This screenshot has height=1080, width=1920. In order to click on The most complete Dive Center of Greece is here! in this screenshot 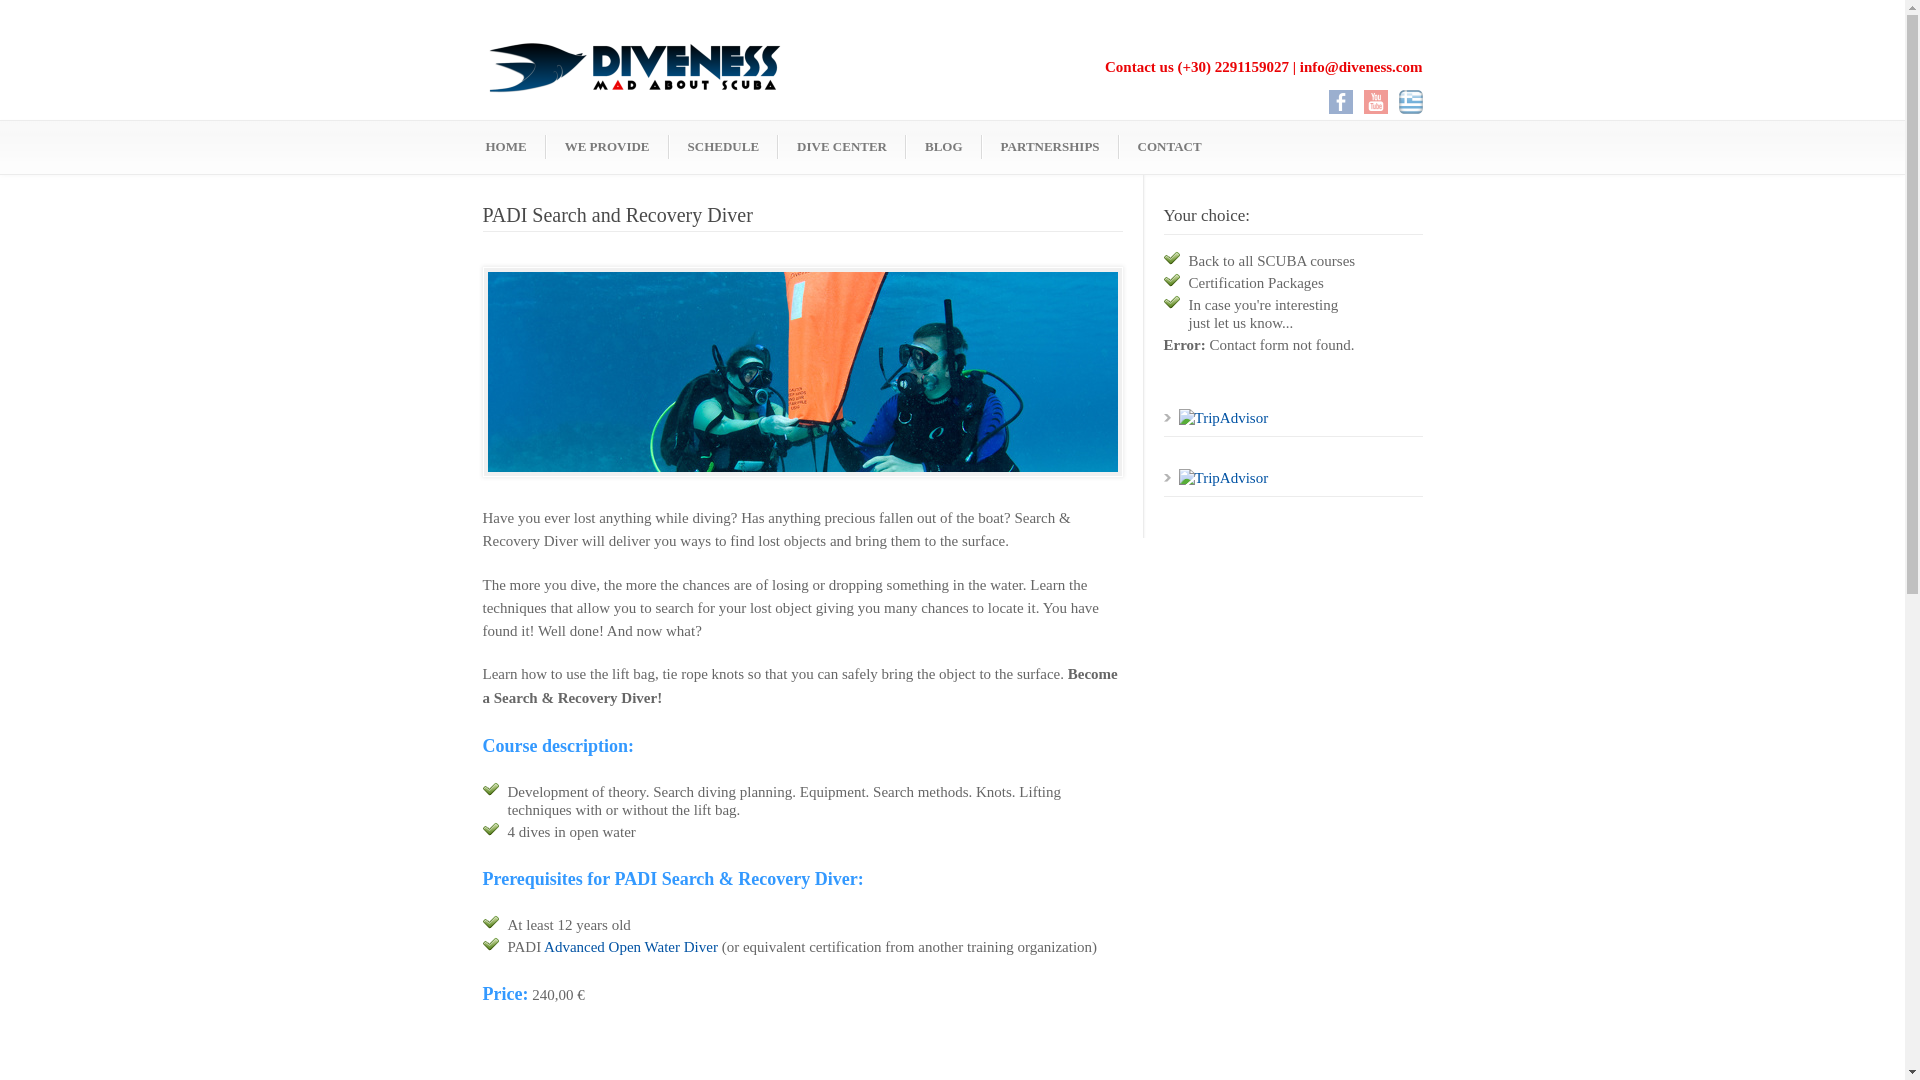, I will do `click(842, 145)`.